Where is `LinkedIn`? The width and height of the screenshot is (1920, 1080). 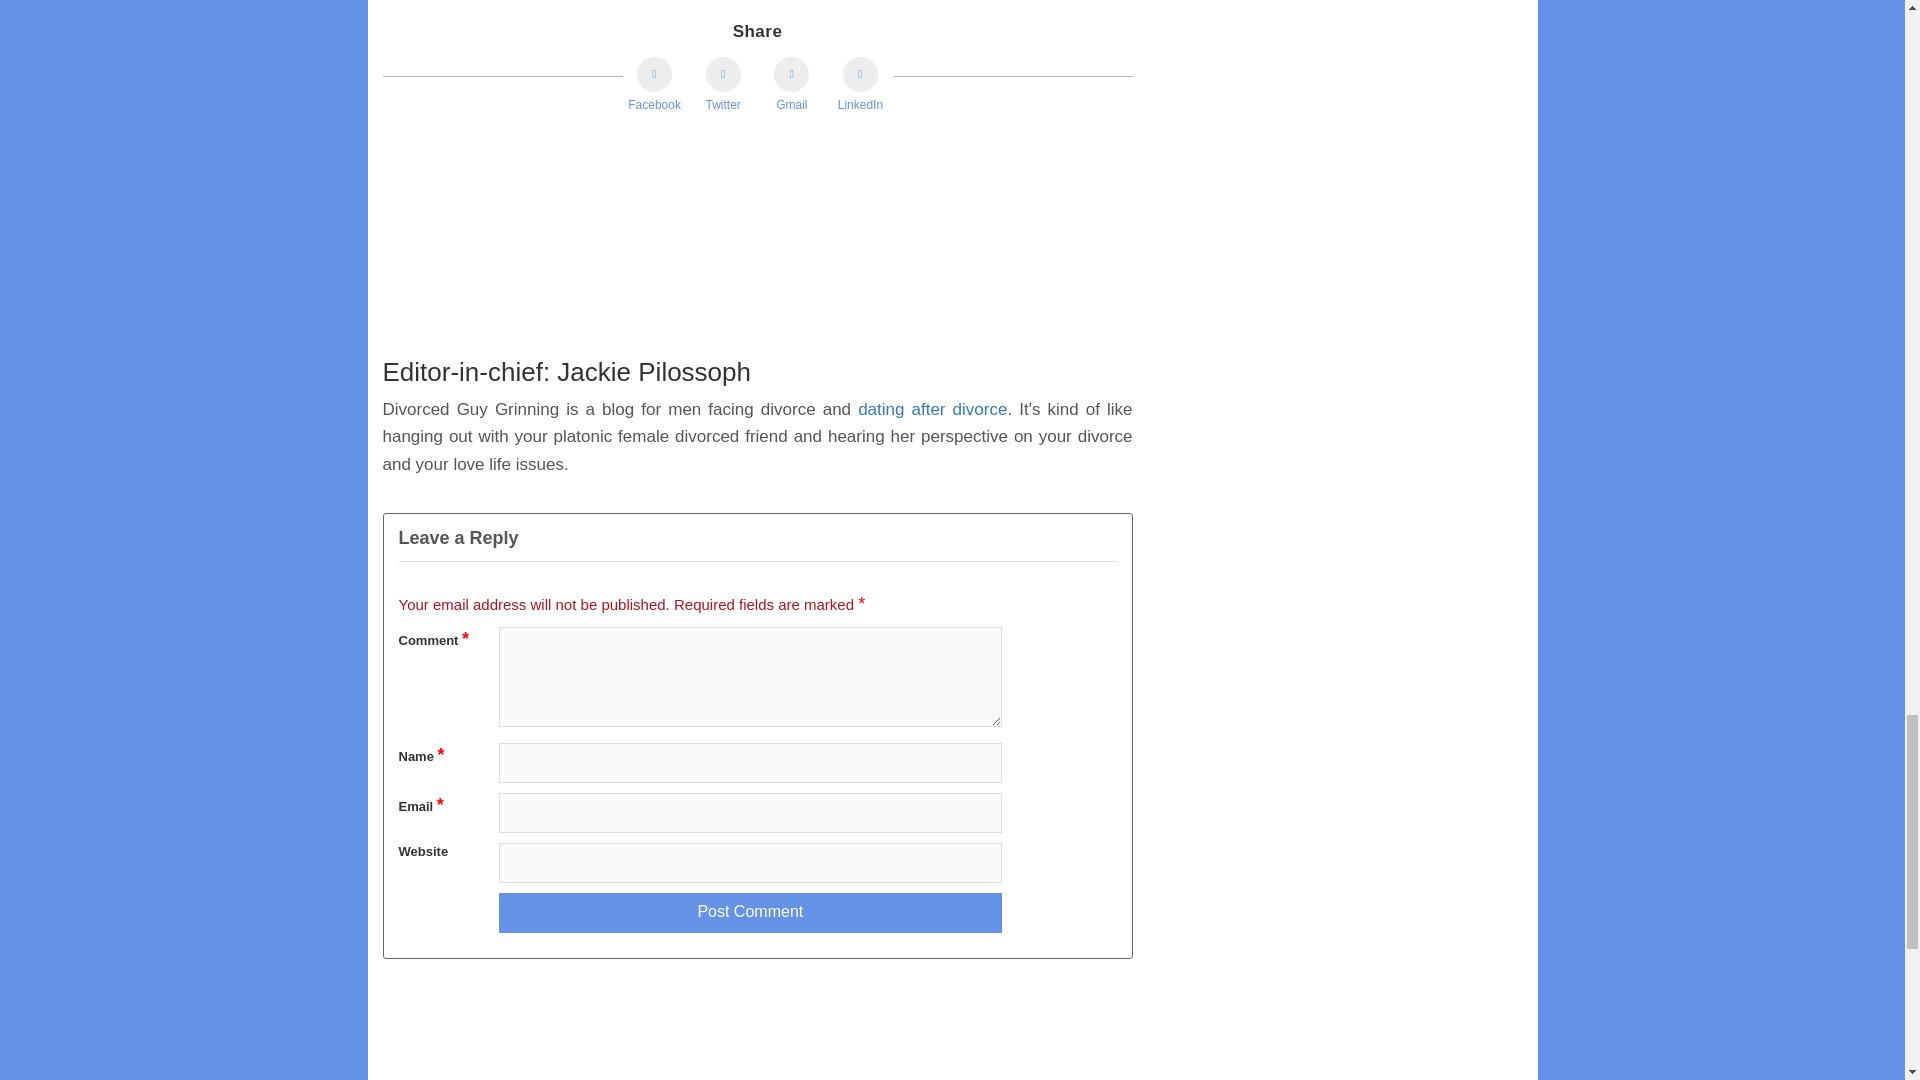 LinkedIn is located at coordinates (860, 86).